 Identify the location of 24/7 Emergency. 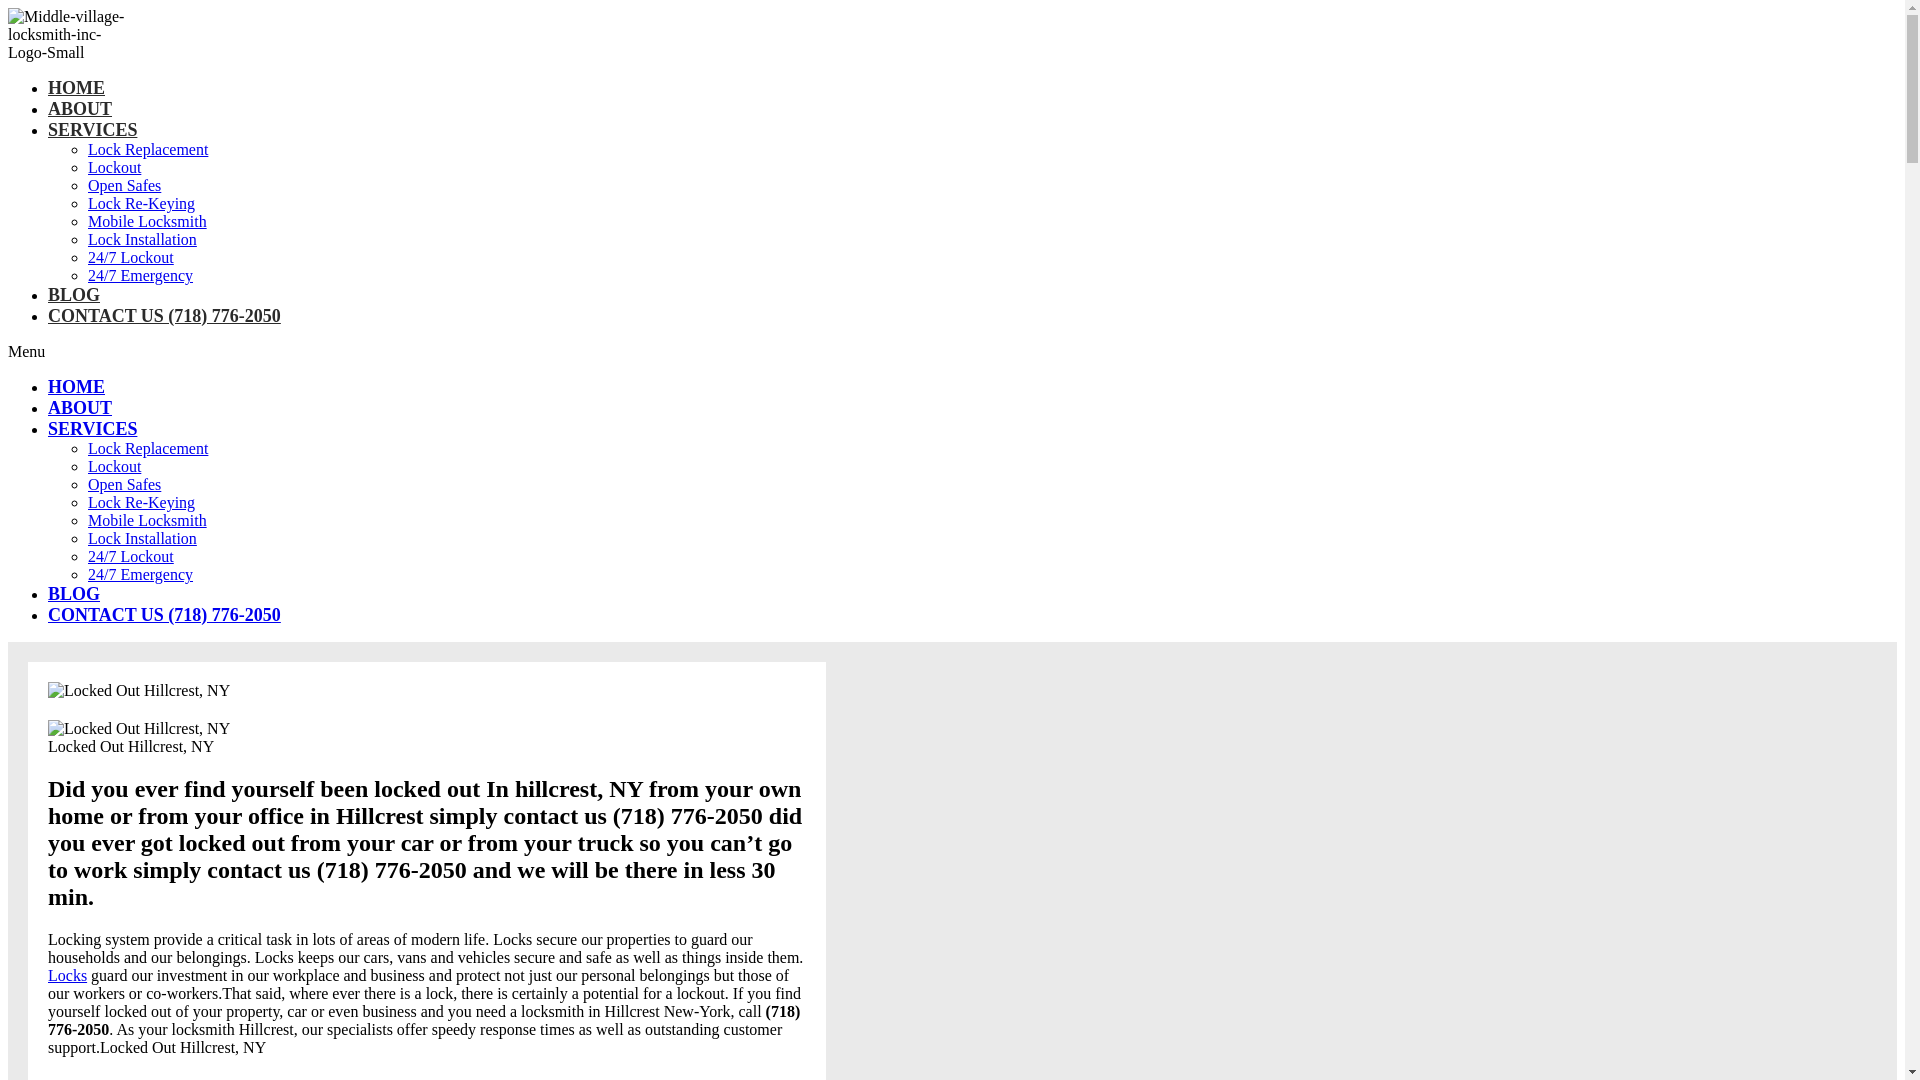
(140, 574).